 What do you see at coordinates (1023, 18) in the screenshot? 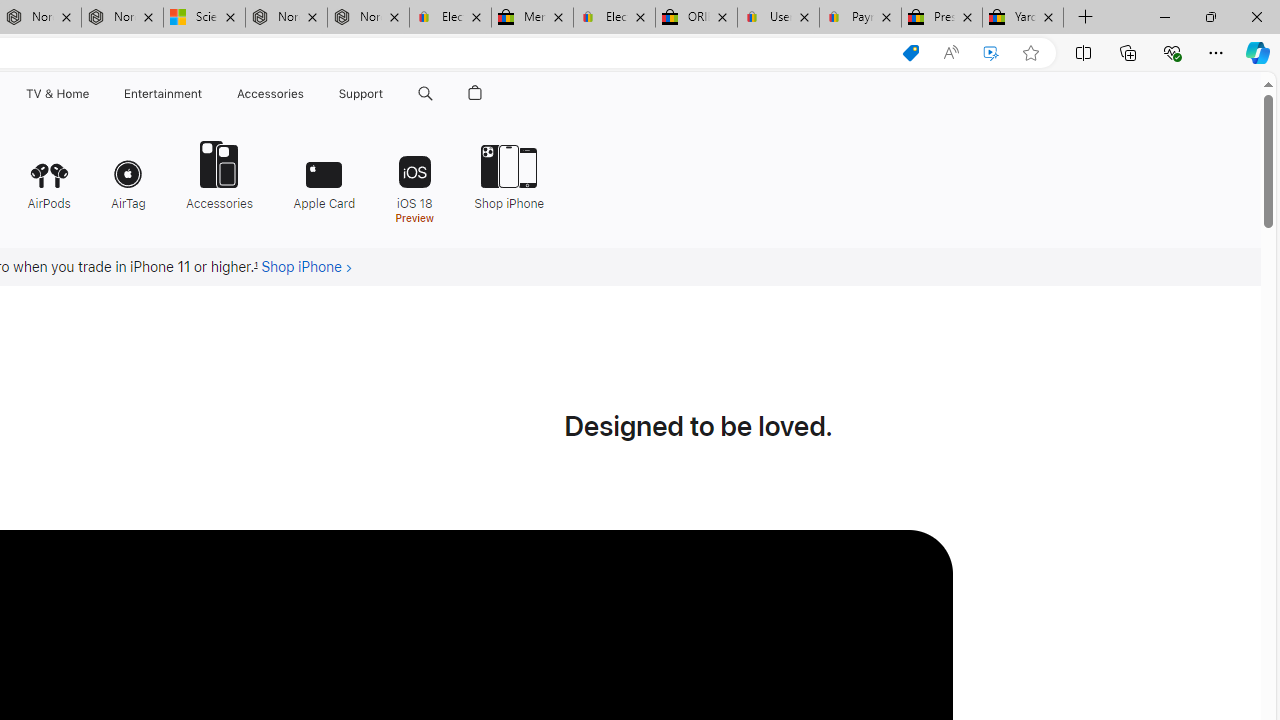
I see `Yard, Garden & Outdoor Living` at bounding box center [1023, 18].